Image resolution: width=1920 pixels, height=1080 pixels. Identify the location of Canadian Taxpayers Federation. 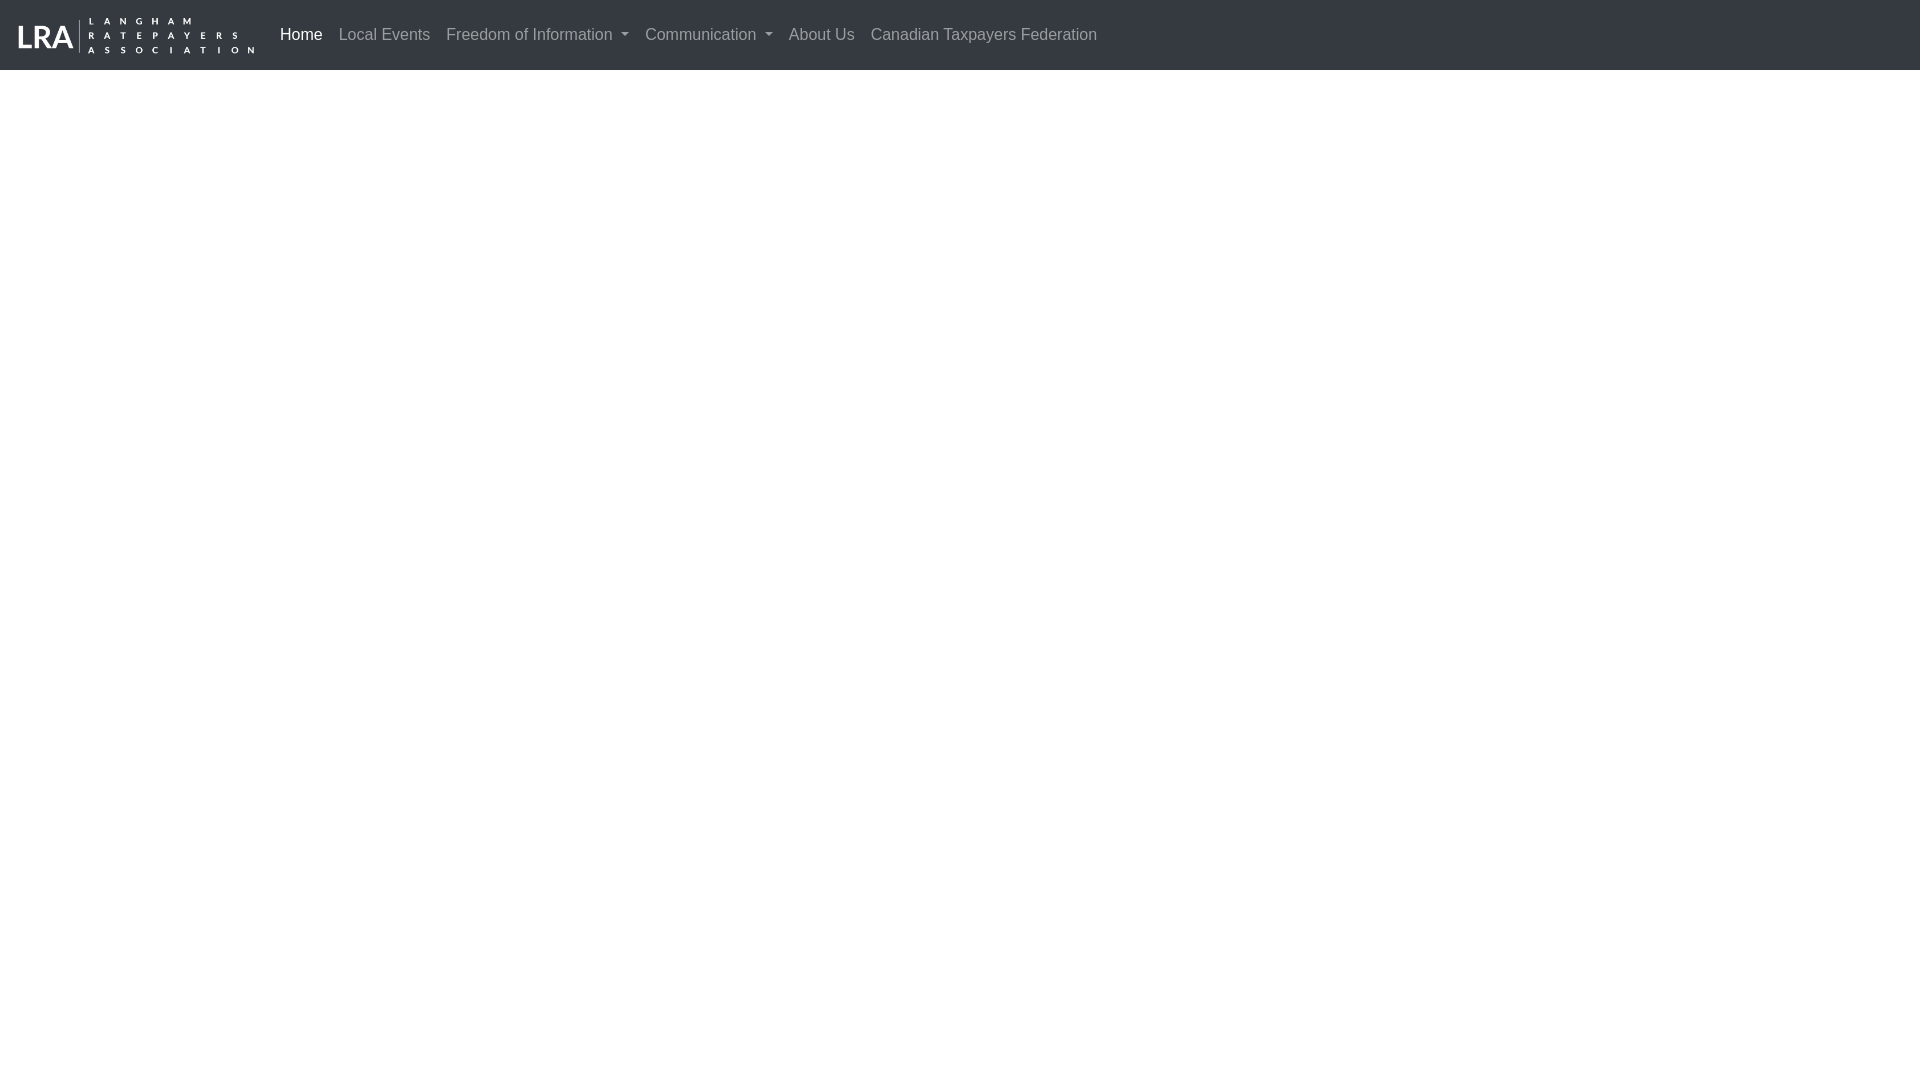
(984, 35).